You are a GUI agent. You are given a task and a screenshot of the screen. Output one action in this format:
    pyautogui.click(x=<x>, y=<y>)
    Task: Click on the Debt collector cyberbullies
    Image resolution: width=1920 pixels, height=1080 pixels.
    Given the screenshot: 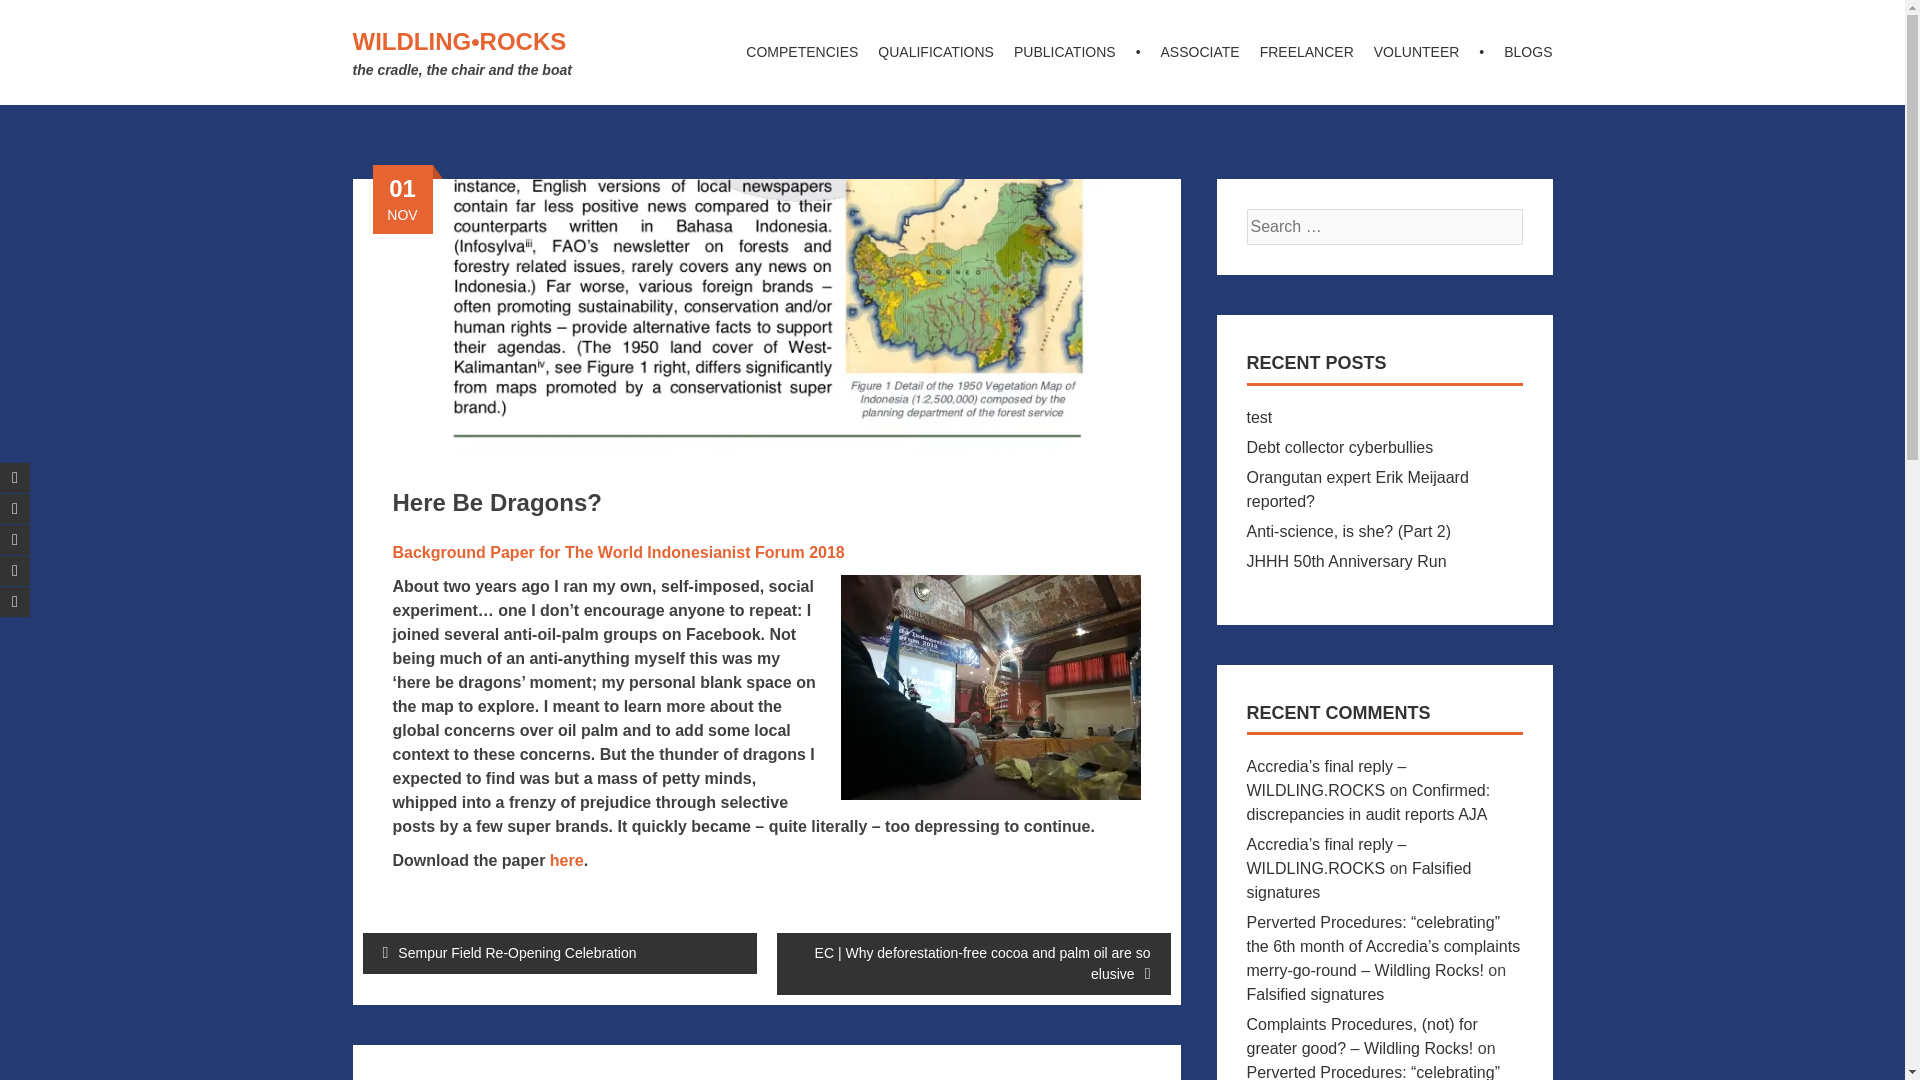 What is the action you would take?
    pyautogui.click(x=1339, y=446)
    